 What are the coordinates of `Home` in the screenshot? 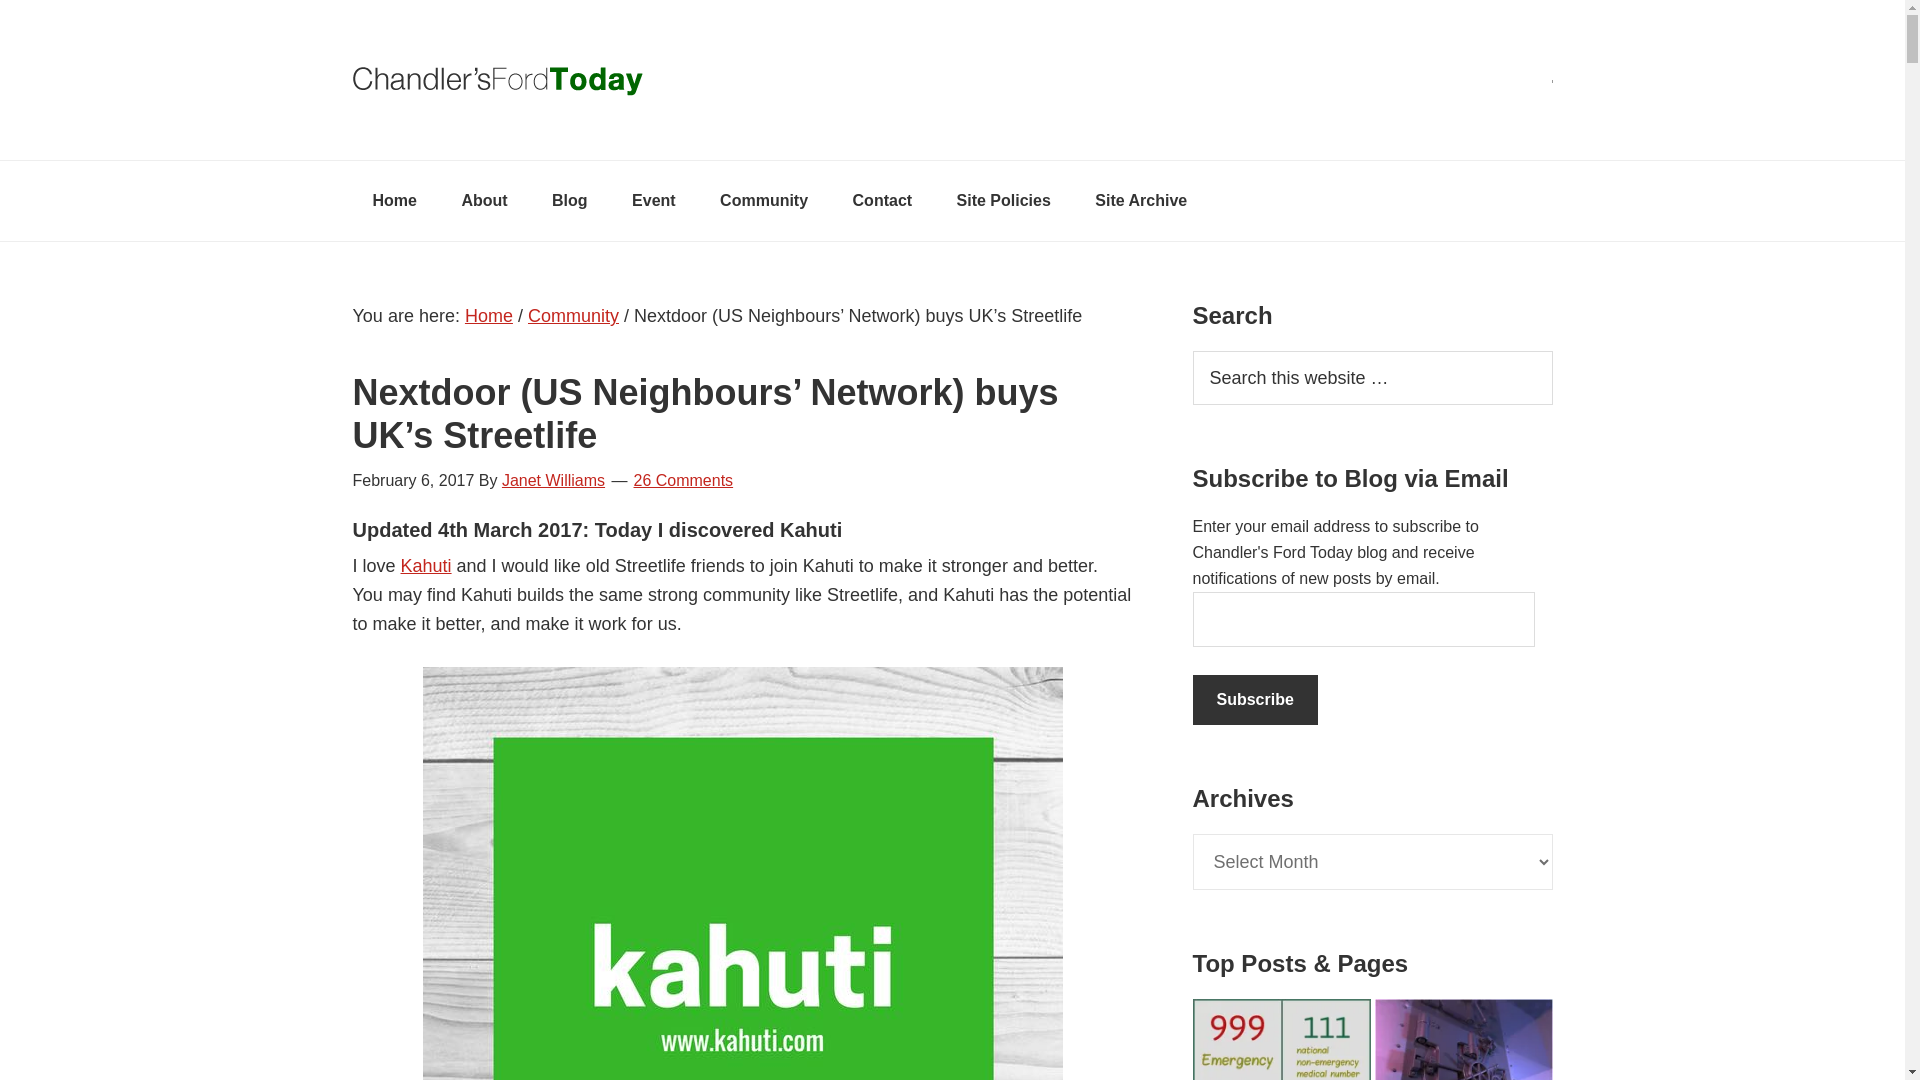 It's located at (488, 316).